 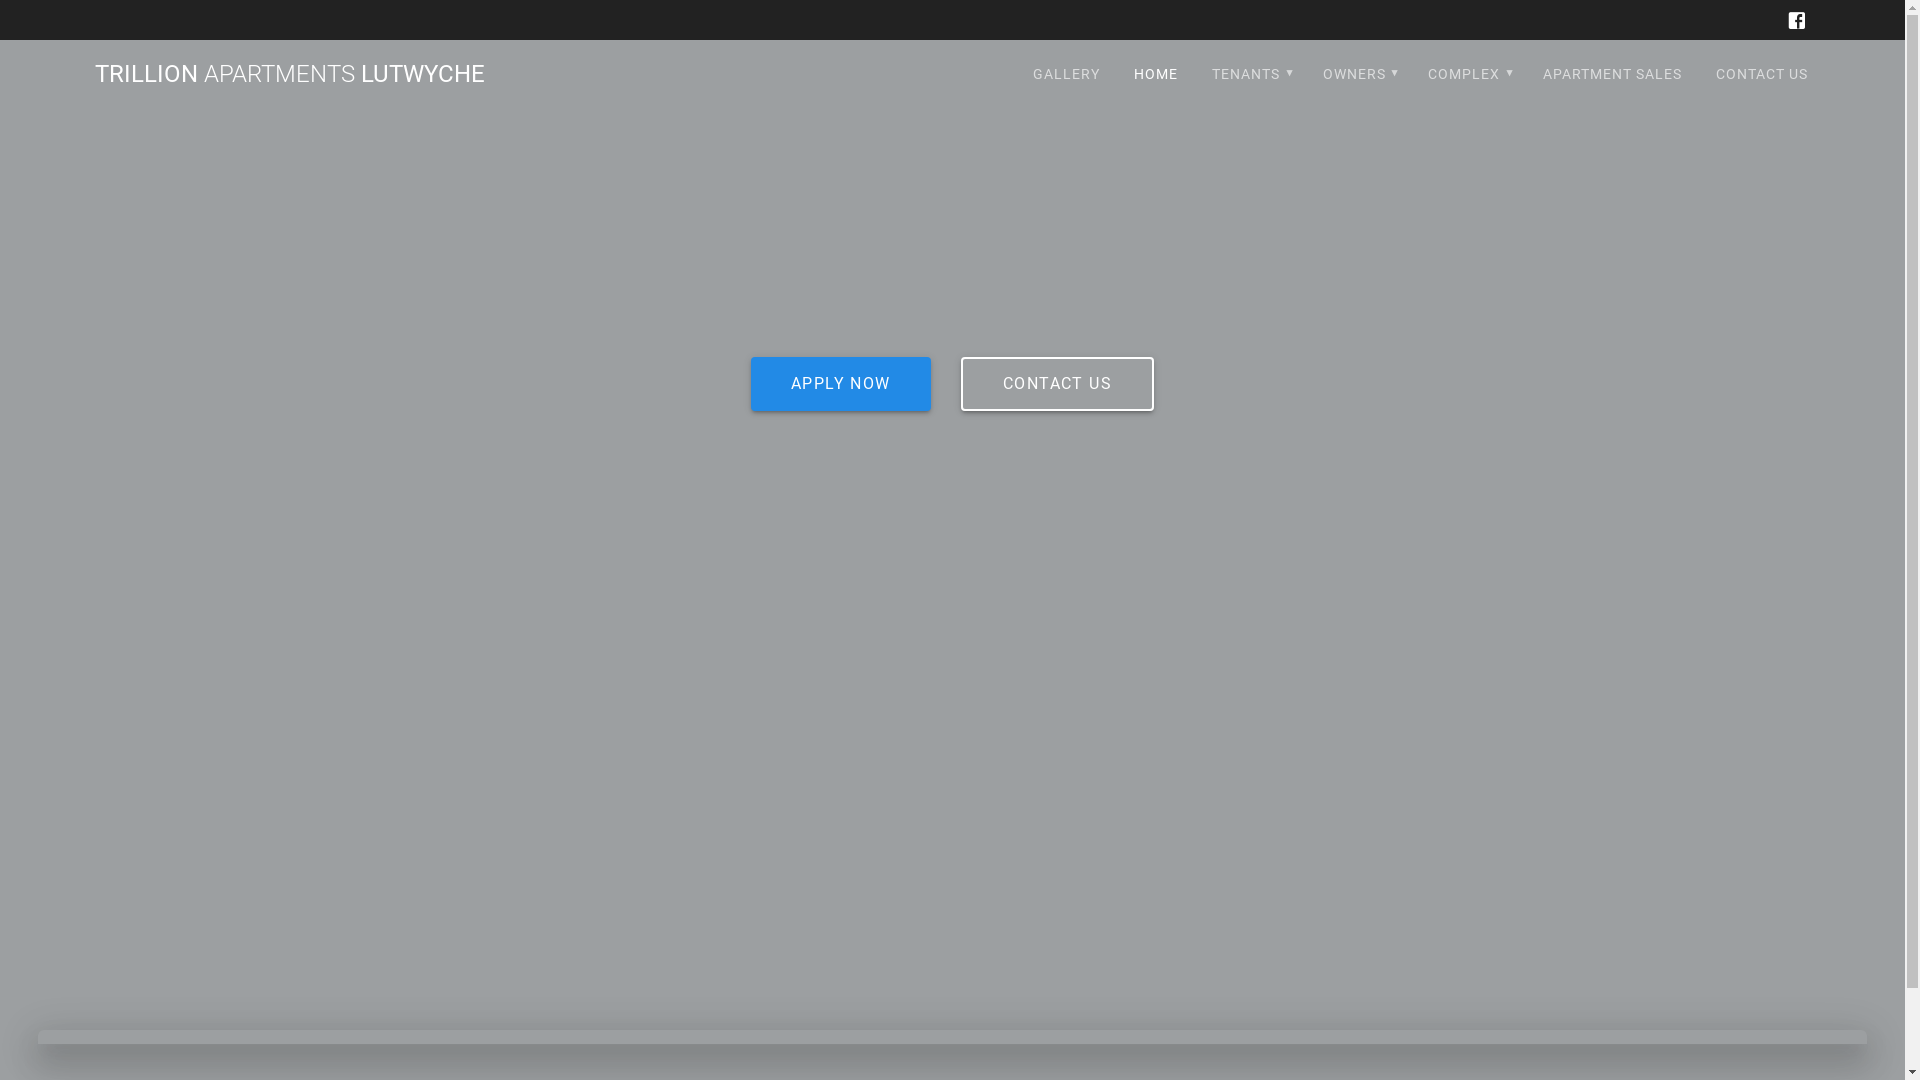 What do you see at coordinates (1612, 74) in the screenshot?
I see `APARTMENT SALES` at bounding box center [1612, 74].